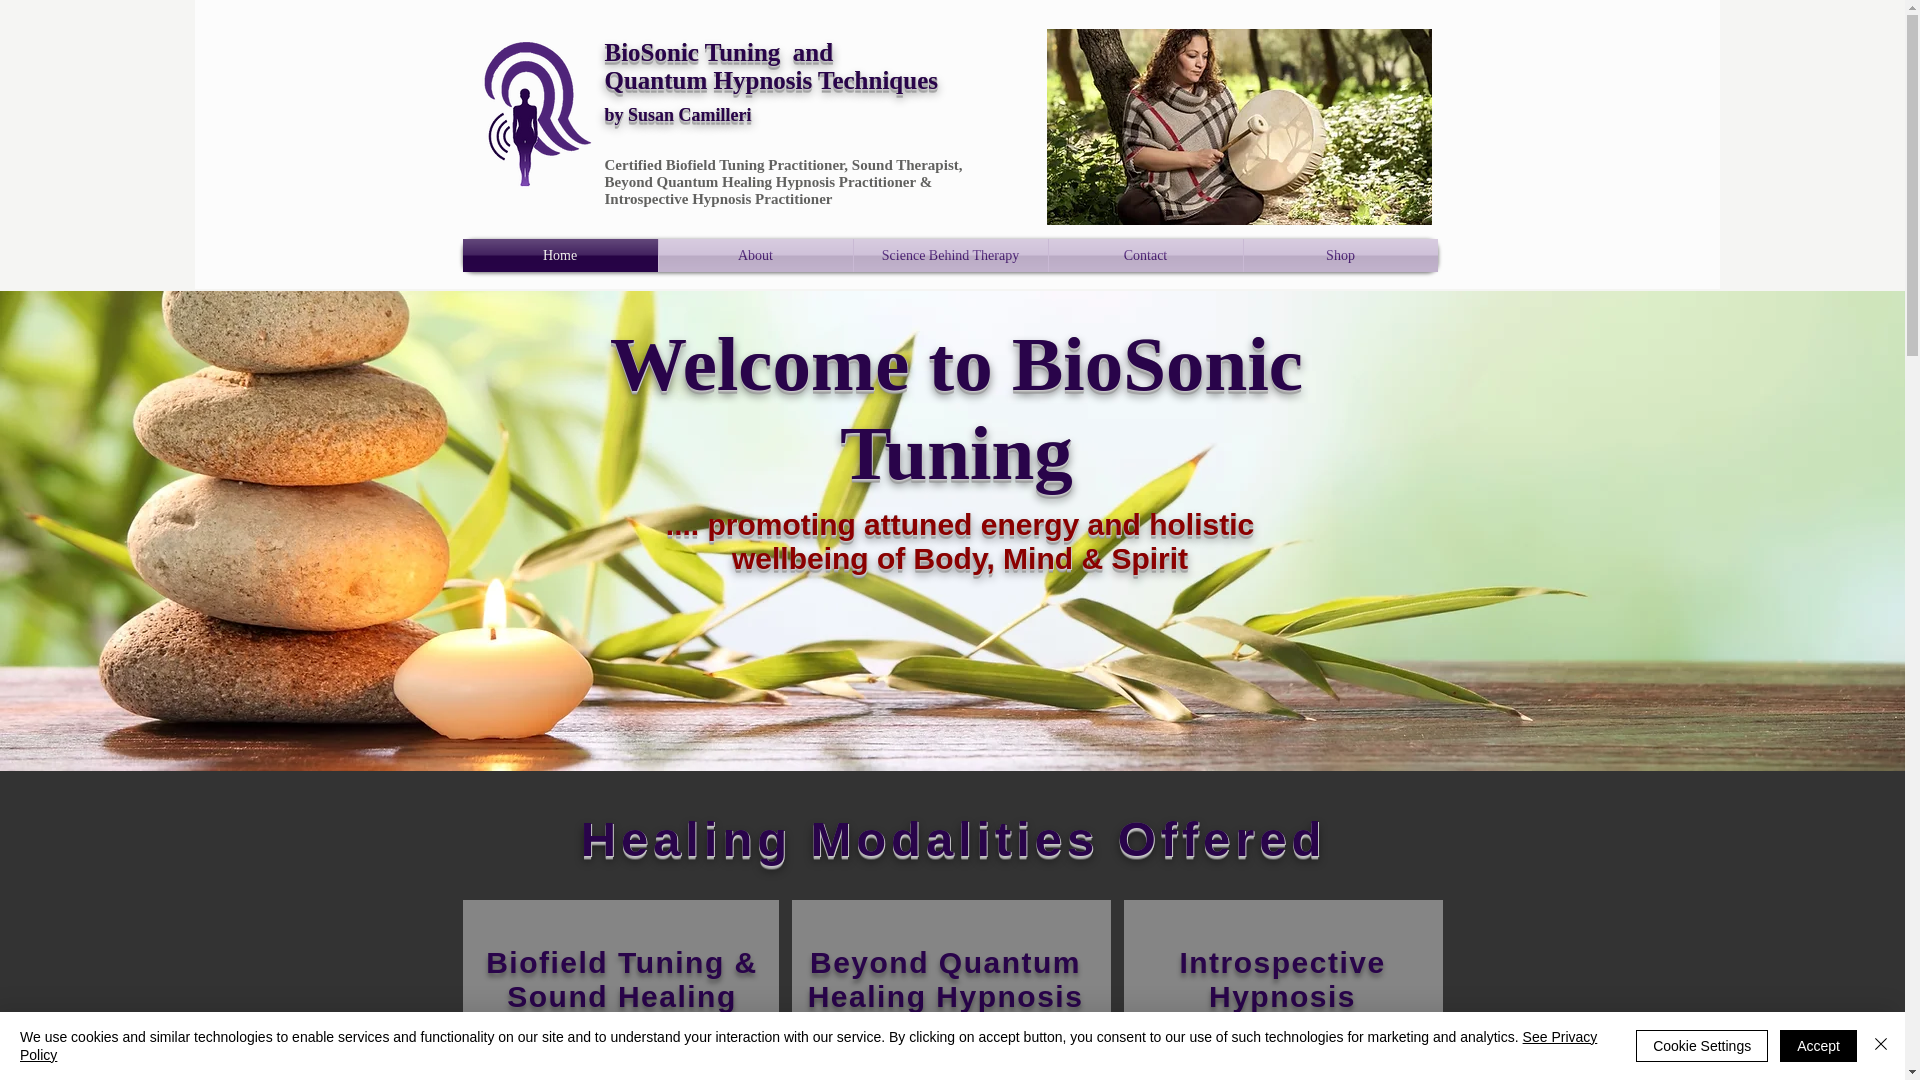 Image resolution: width=1920 pixels, height=1080 pixels. Describe the element at coordinates (808, 1046) in the screenshot. I see `See Privacy Policy` at that location.